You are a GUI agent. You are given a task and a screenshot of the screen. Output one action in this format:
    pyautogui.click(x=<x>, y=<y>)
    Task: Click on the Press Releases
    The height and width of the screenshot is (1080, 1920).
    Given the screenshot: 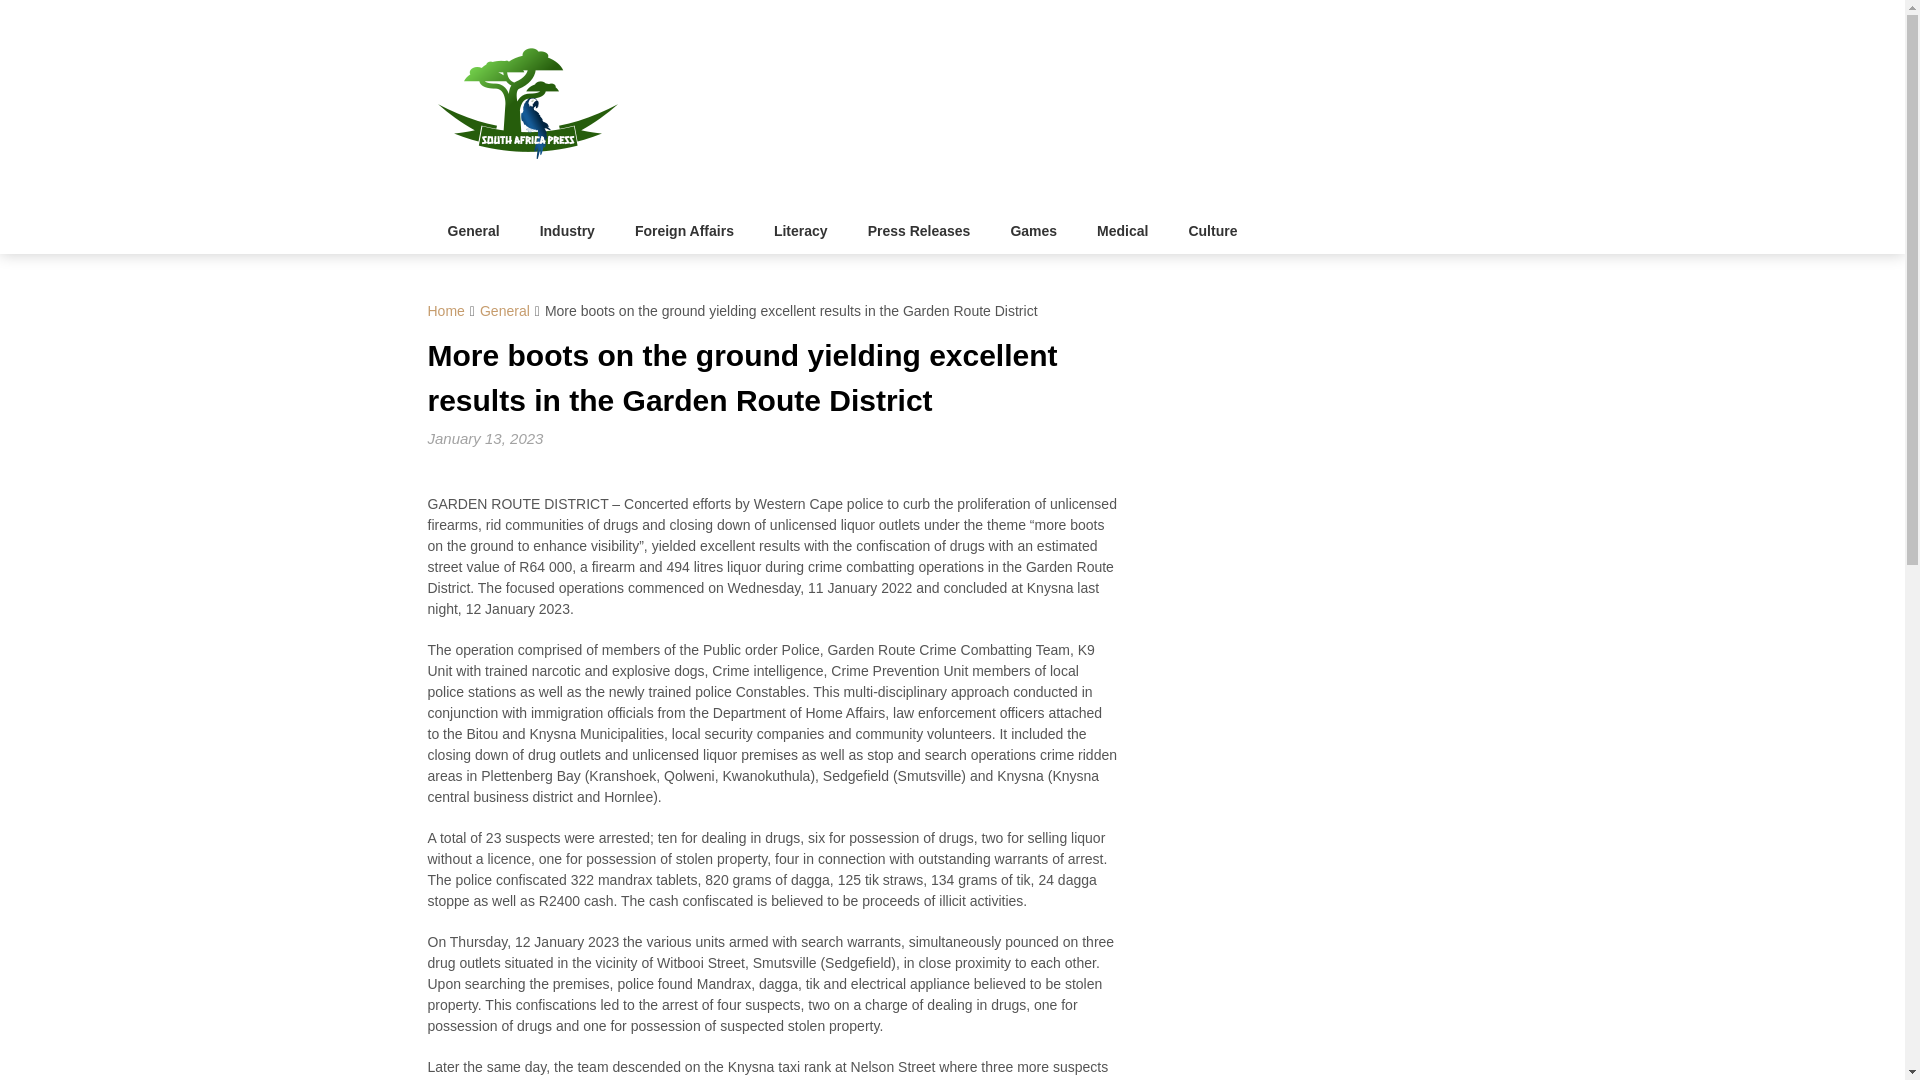 What is the action you would take?
    pyautogui.click(x=919, y=231)
    